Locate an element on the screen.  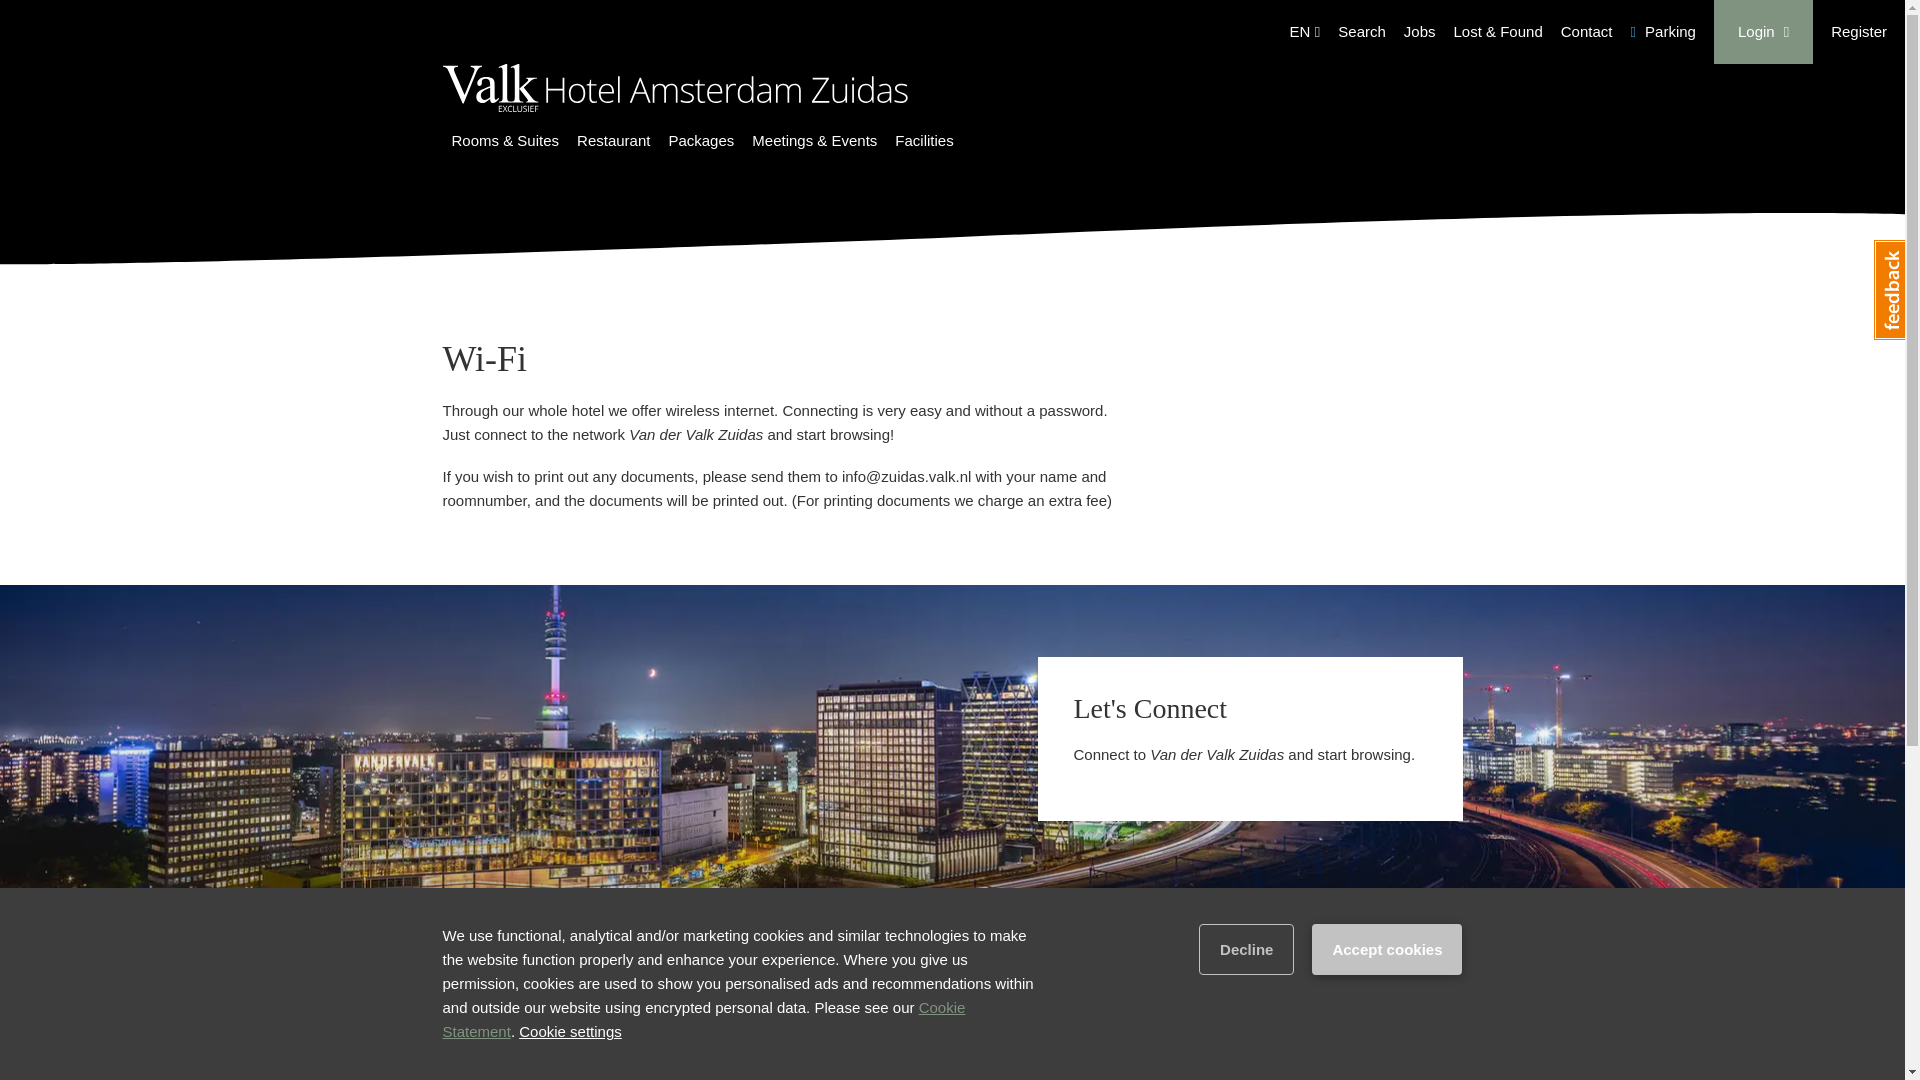
EN is located at coordinates (1304, 32).